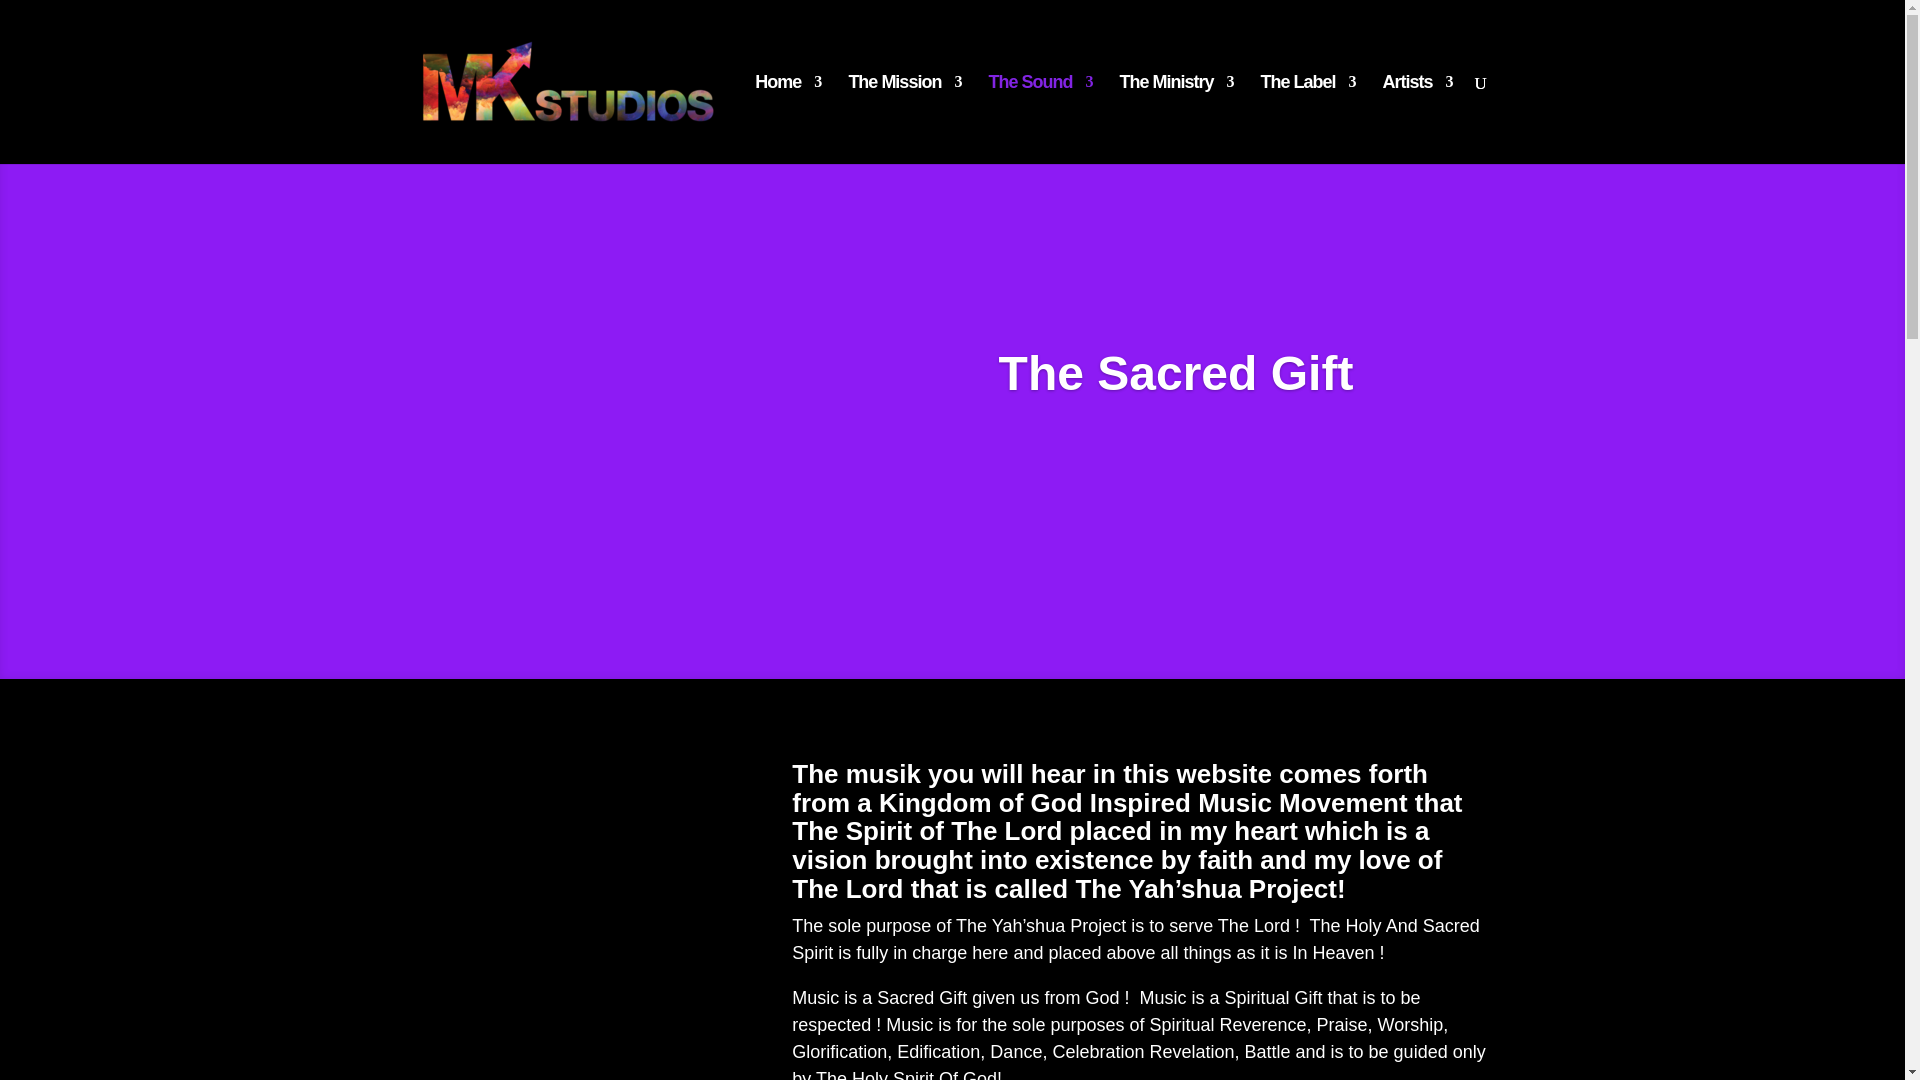  I want to click on The Mission, so click(904, 119).